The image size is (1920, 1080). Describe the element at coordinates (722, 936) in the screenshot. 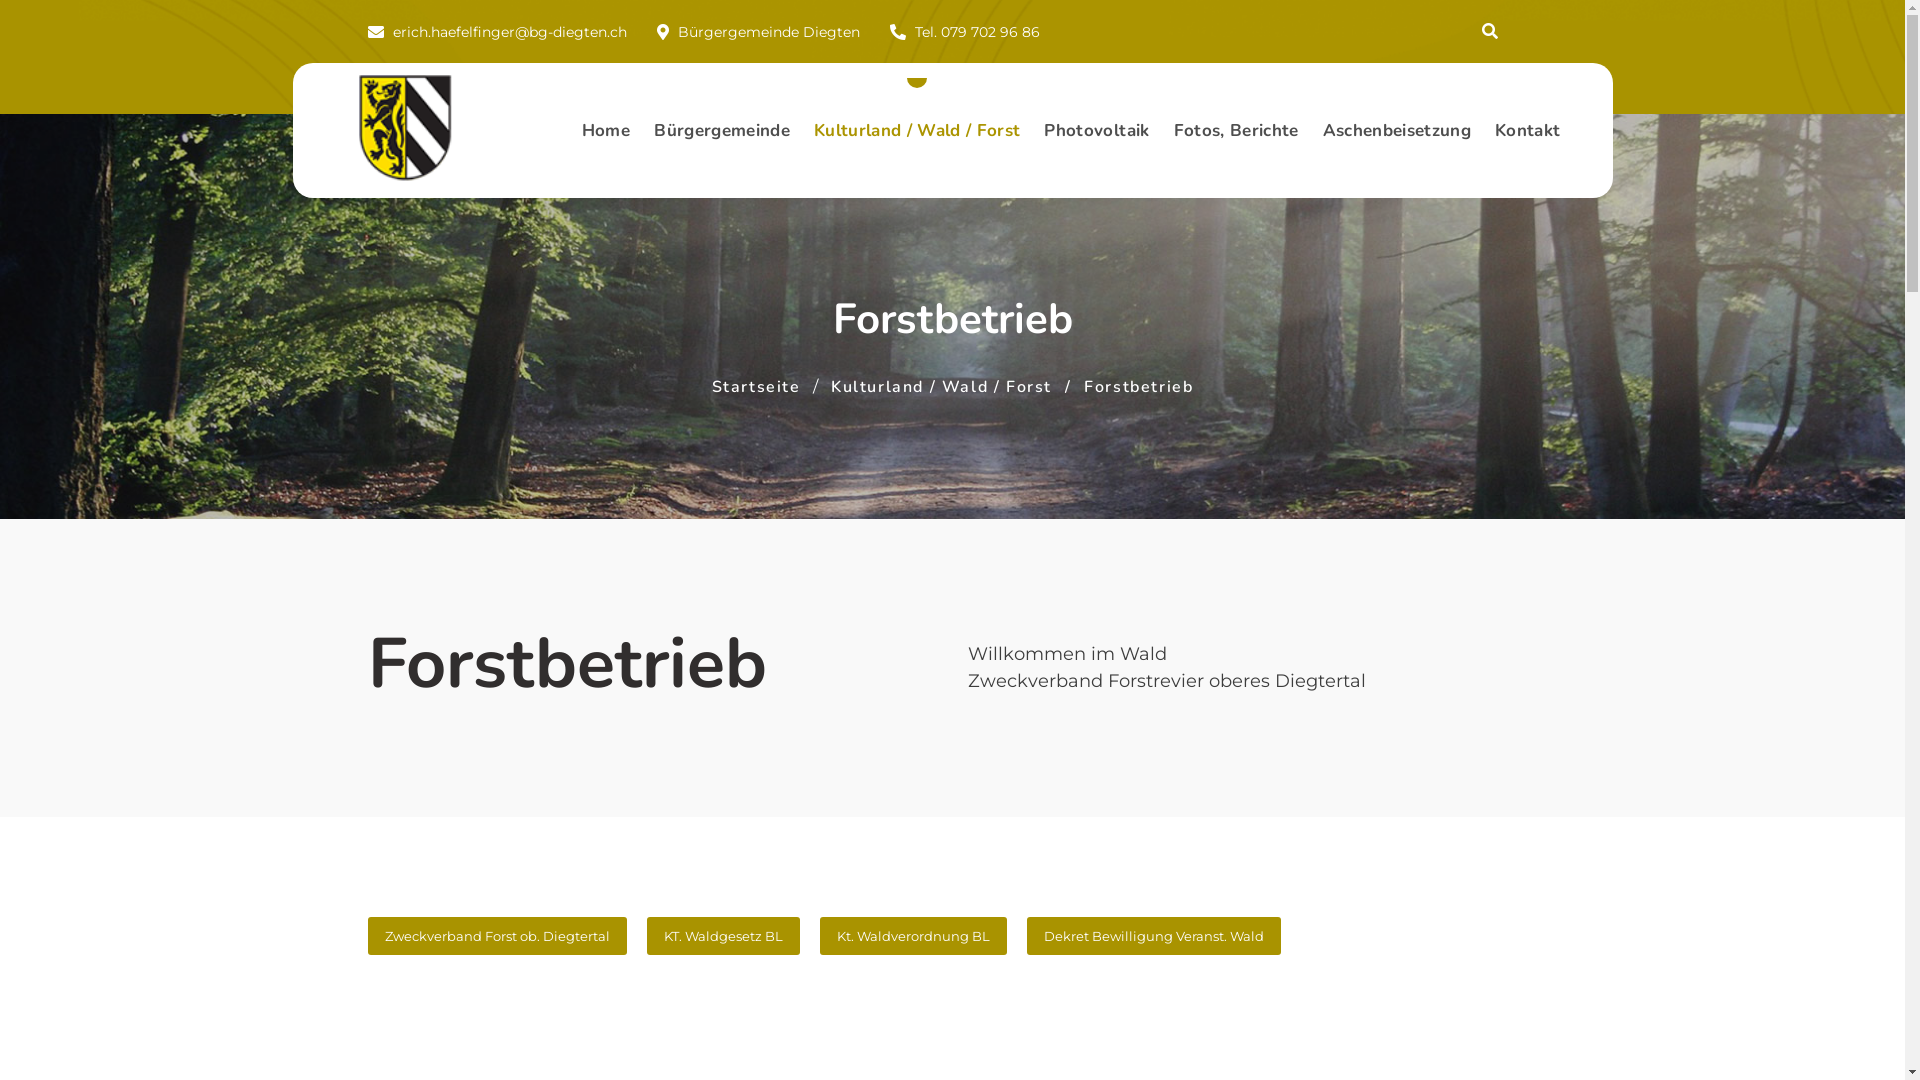

I see `KT. Waldgesetz BL` at that location.